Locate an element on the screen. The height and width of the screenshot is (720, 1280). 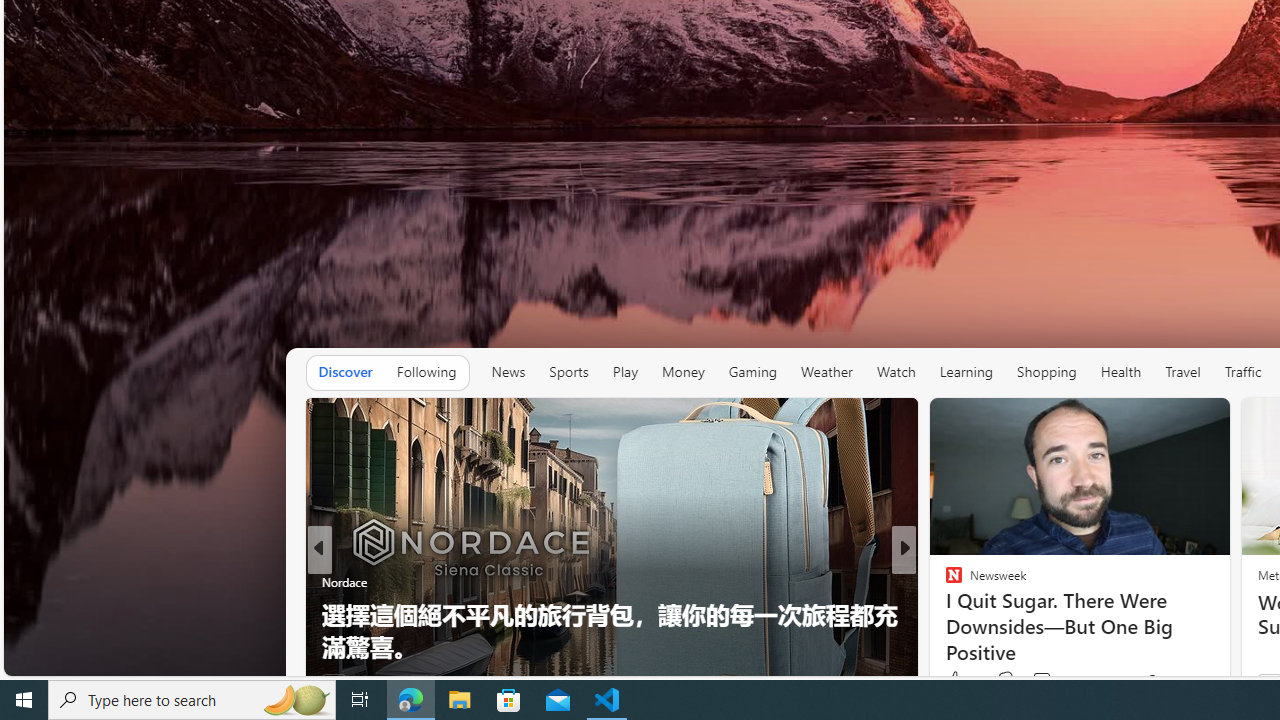
View comments 96 Comment is located at coordinates (1044, 681).